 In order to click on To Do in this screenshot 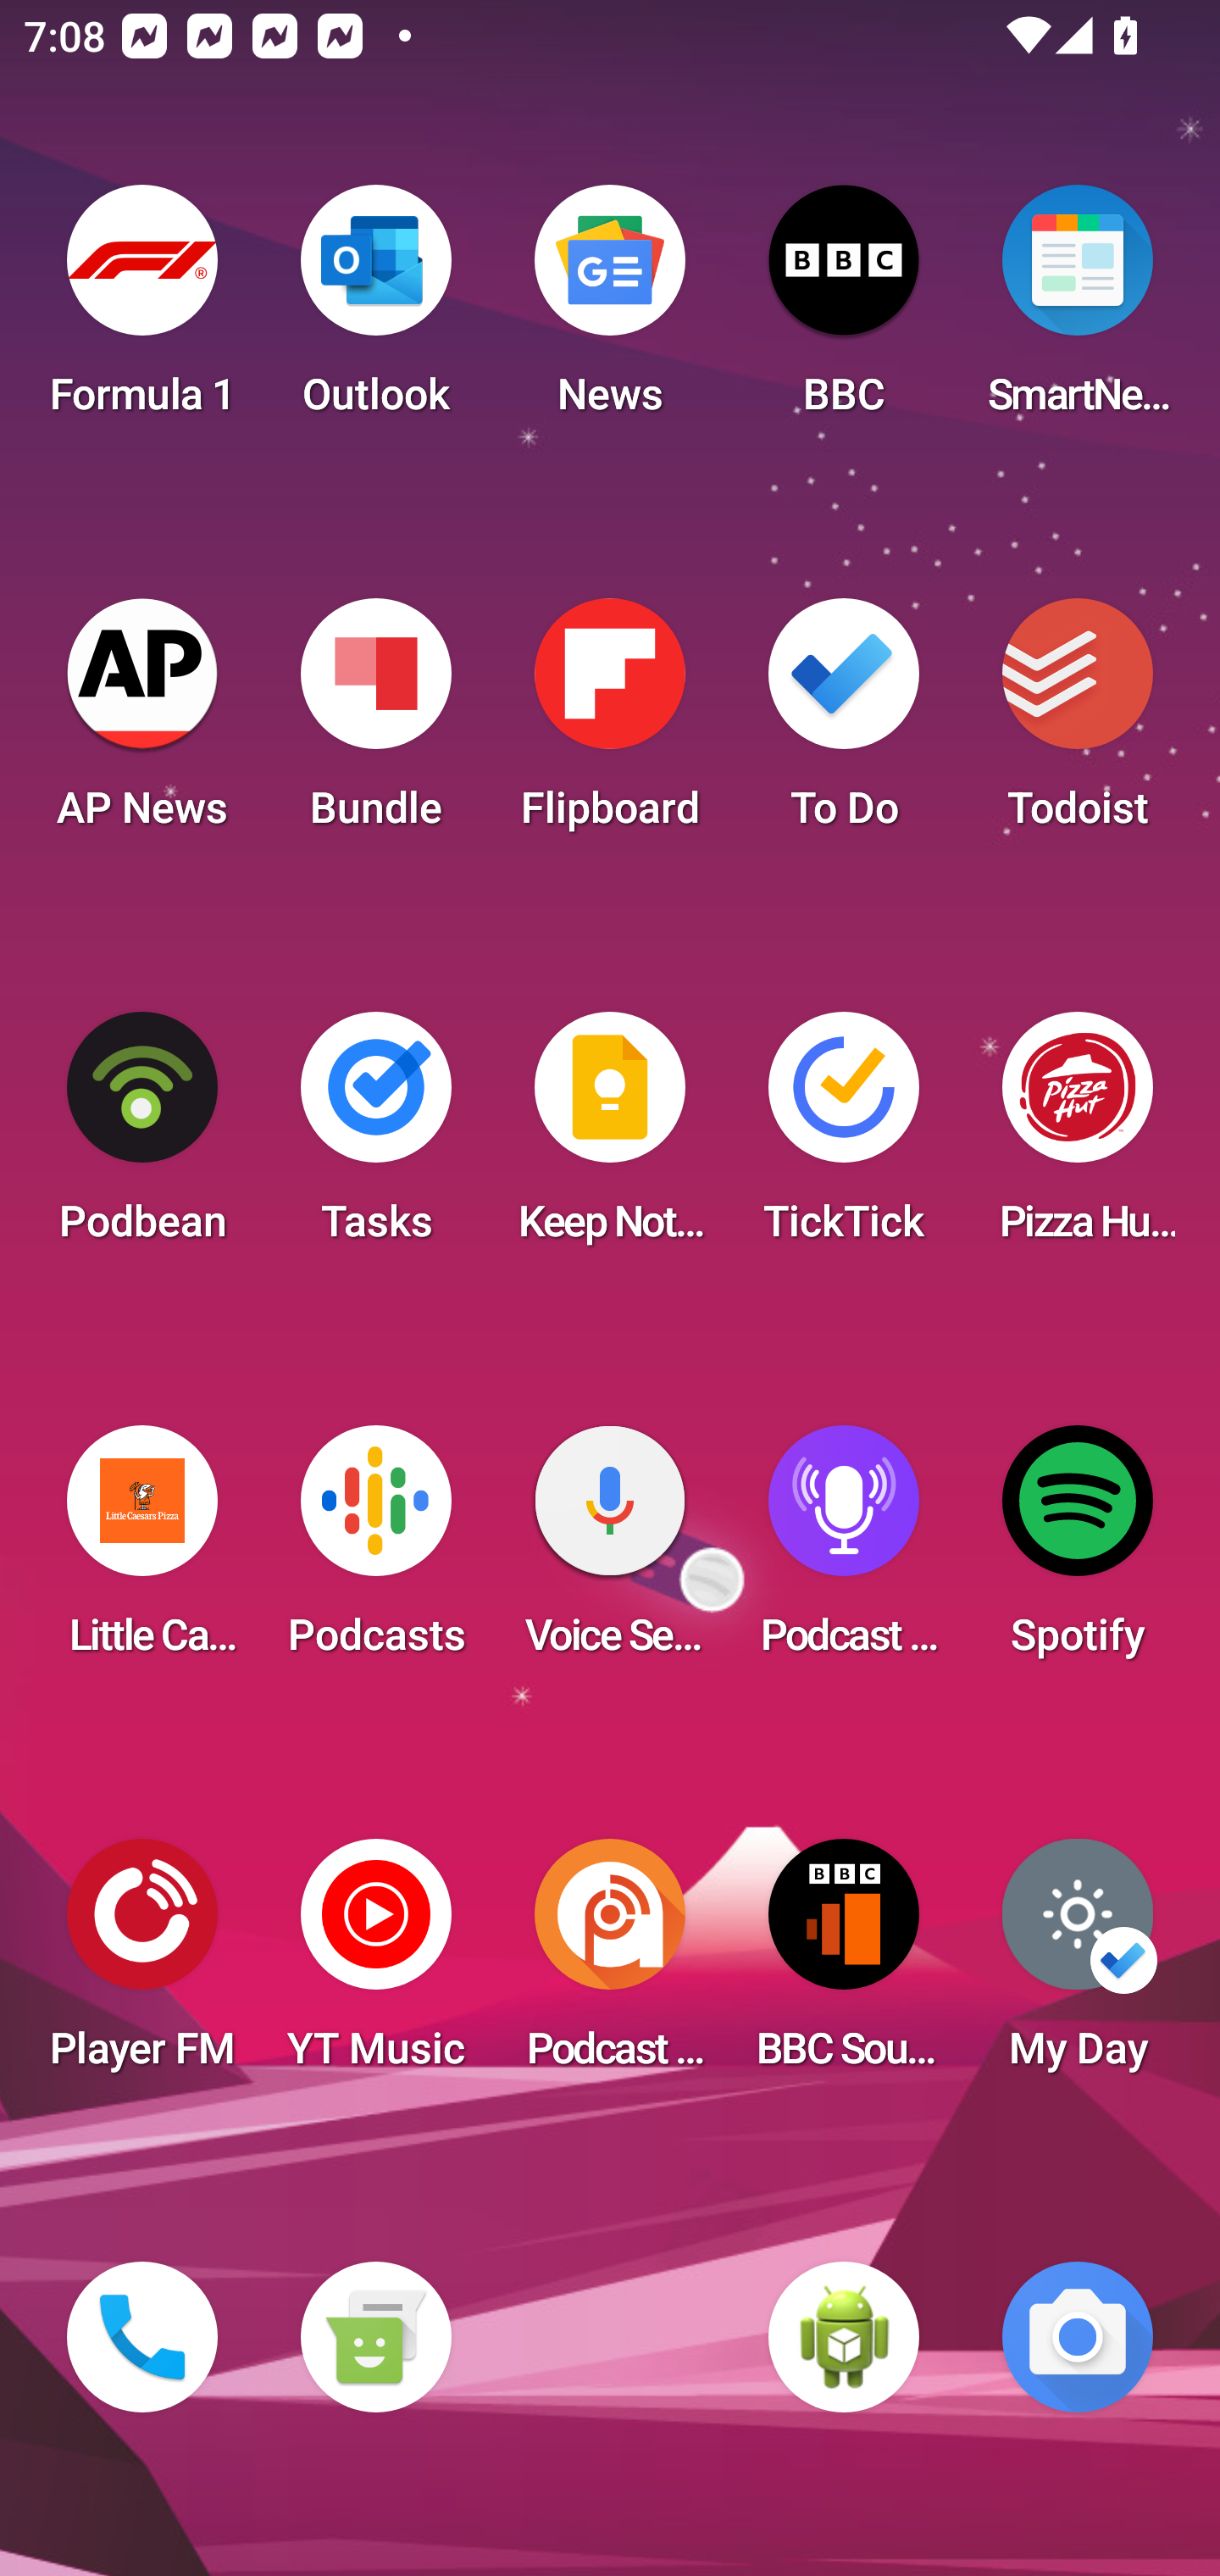, I will do `click(844, 724)`.